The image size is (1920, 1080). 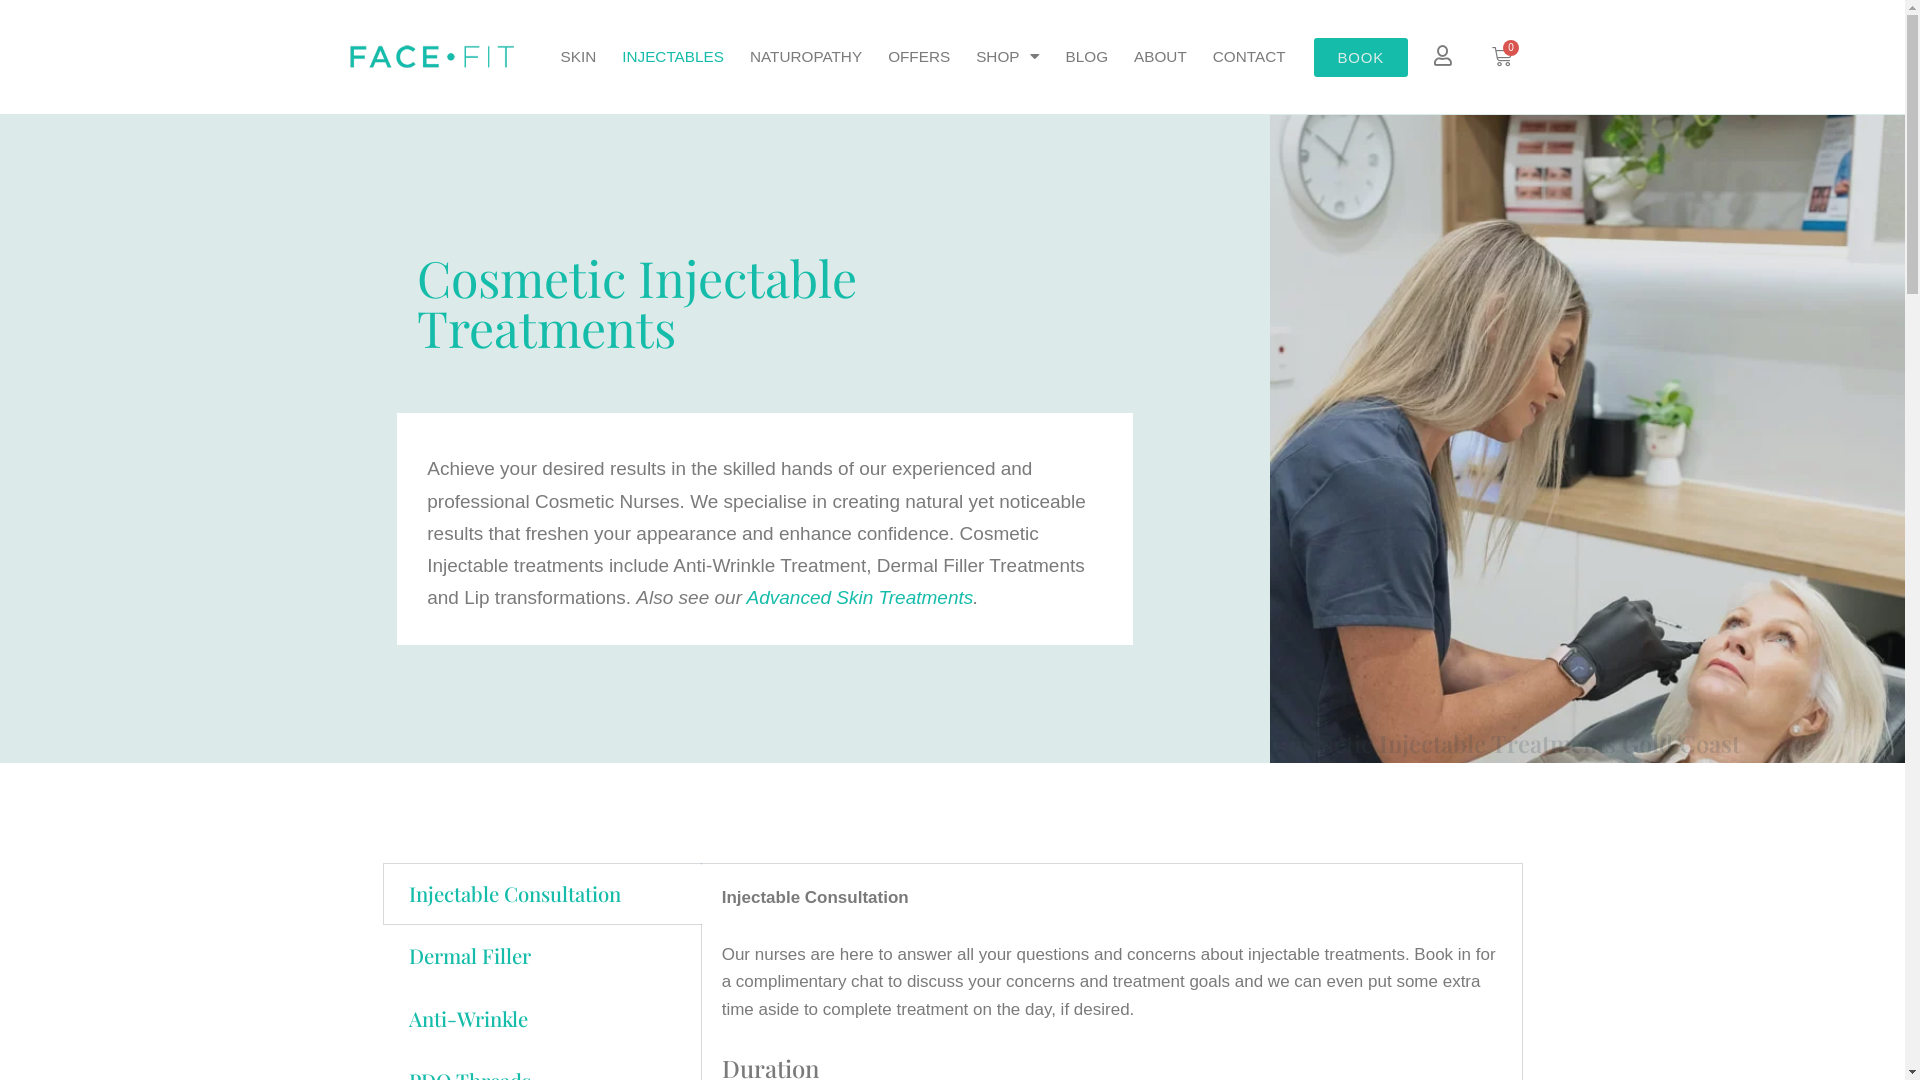 I want to click on SKIN, so click(x=579, y=57).